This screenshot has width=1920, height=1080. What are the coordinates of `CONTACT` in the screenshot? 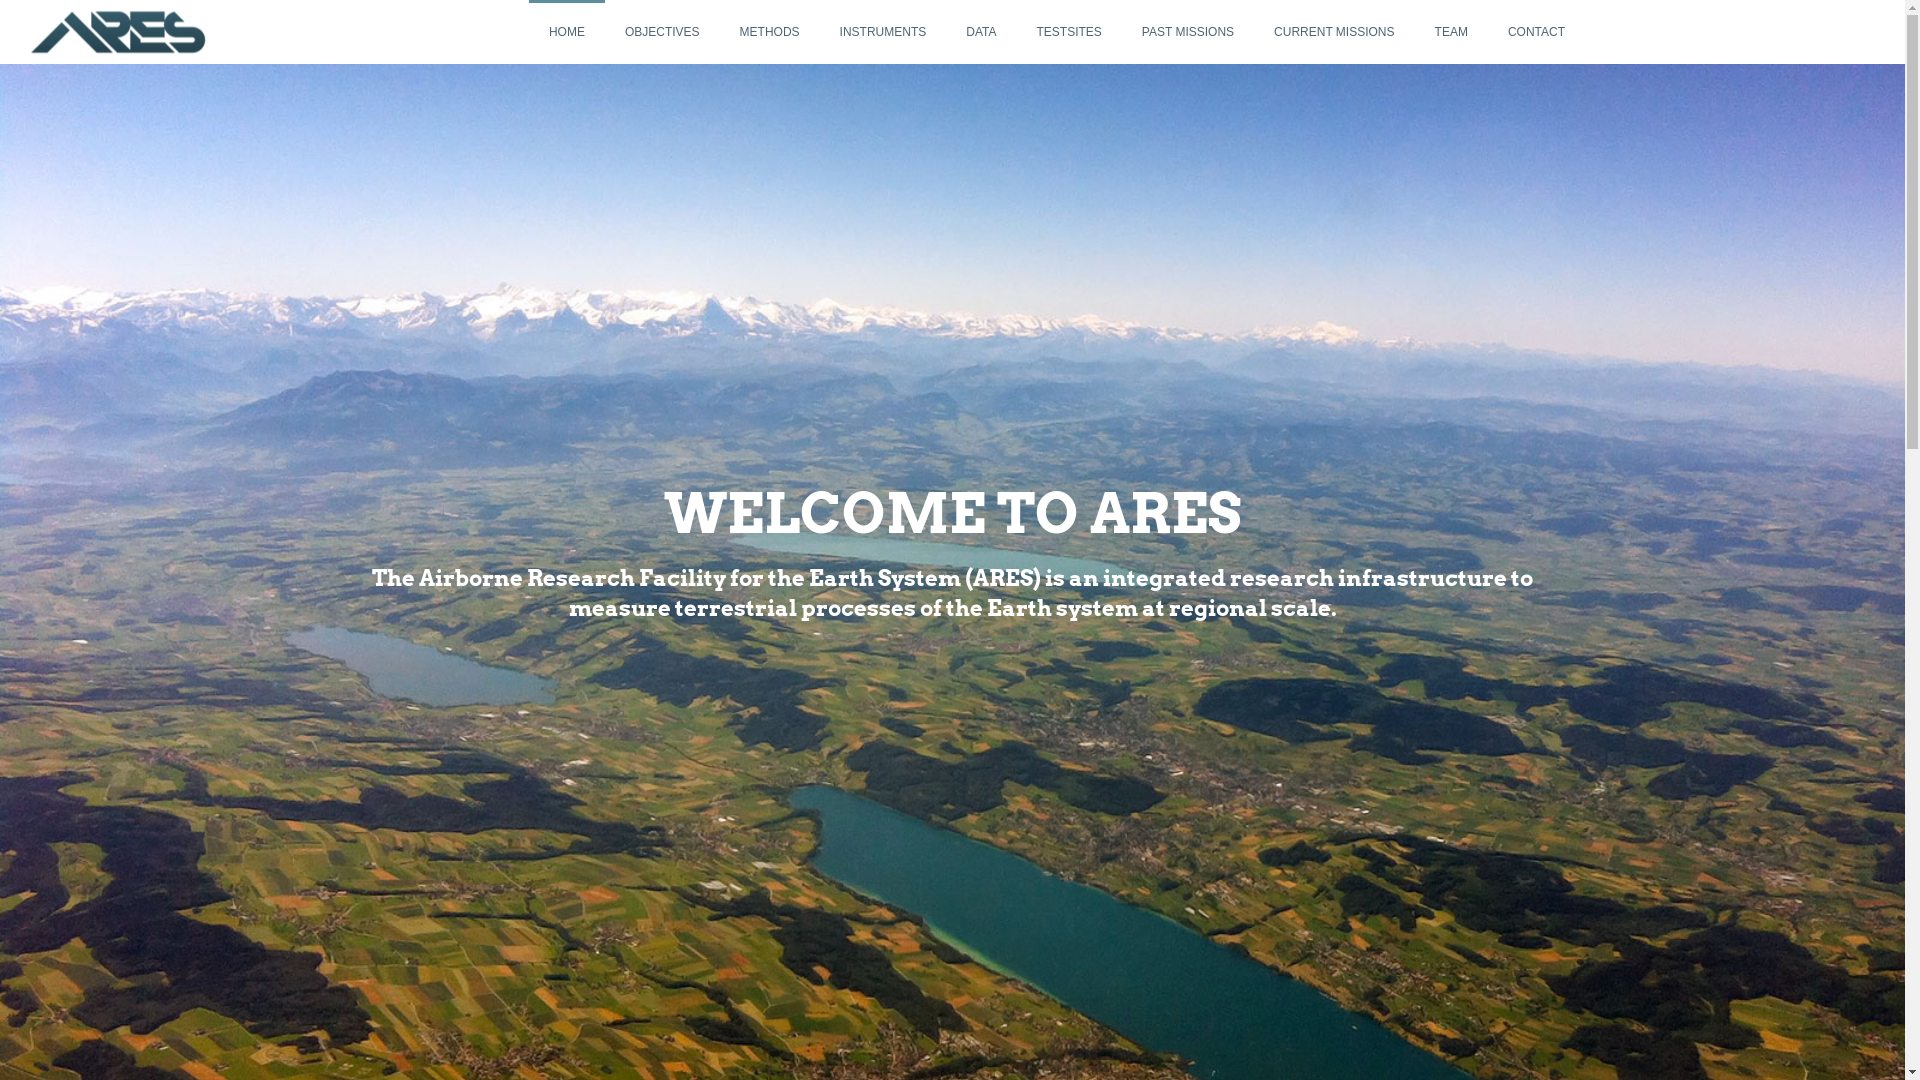 It's located at (1536, 32).